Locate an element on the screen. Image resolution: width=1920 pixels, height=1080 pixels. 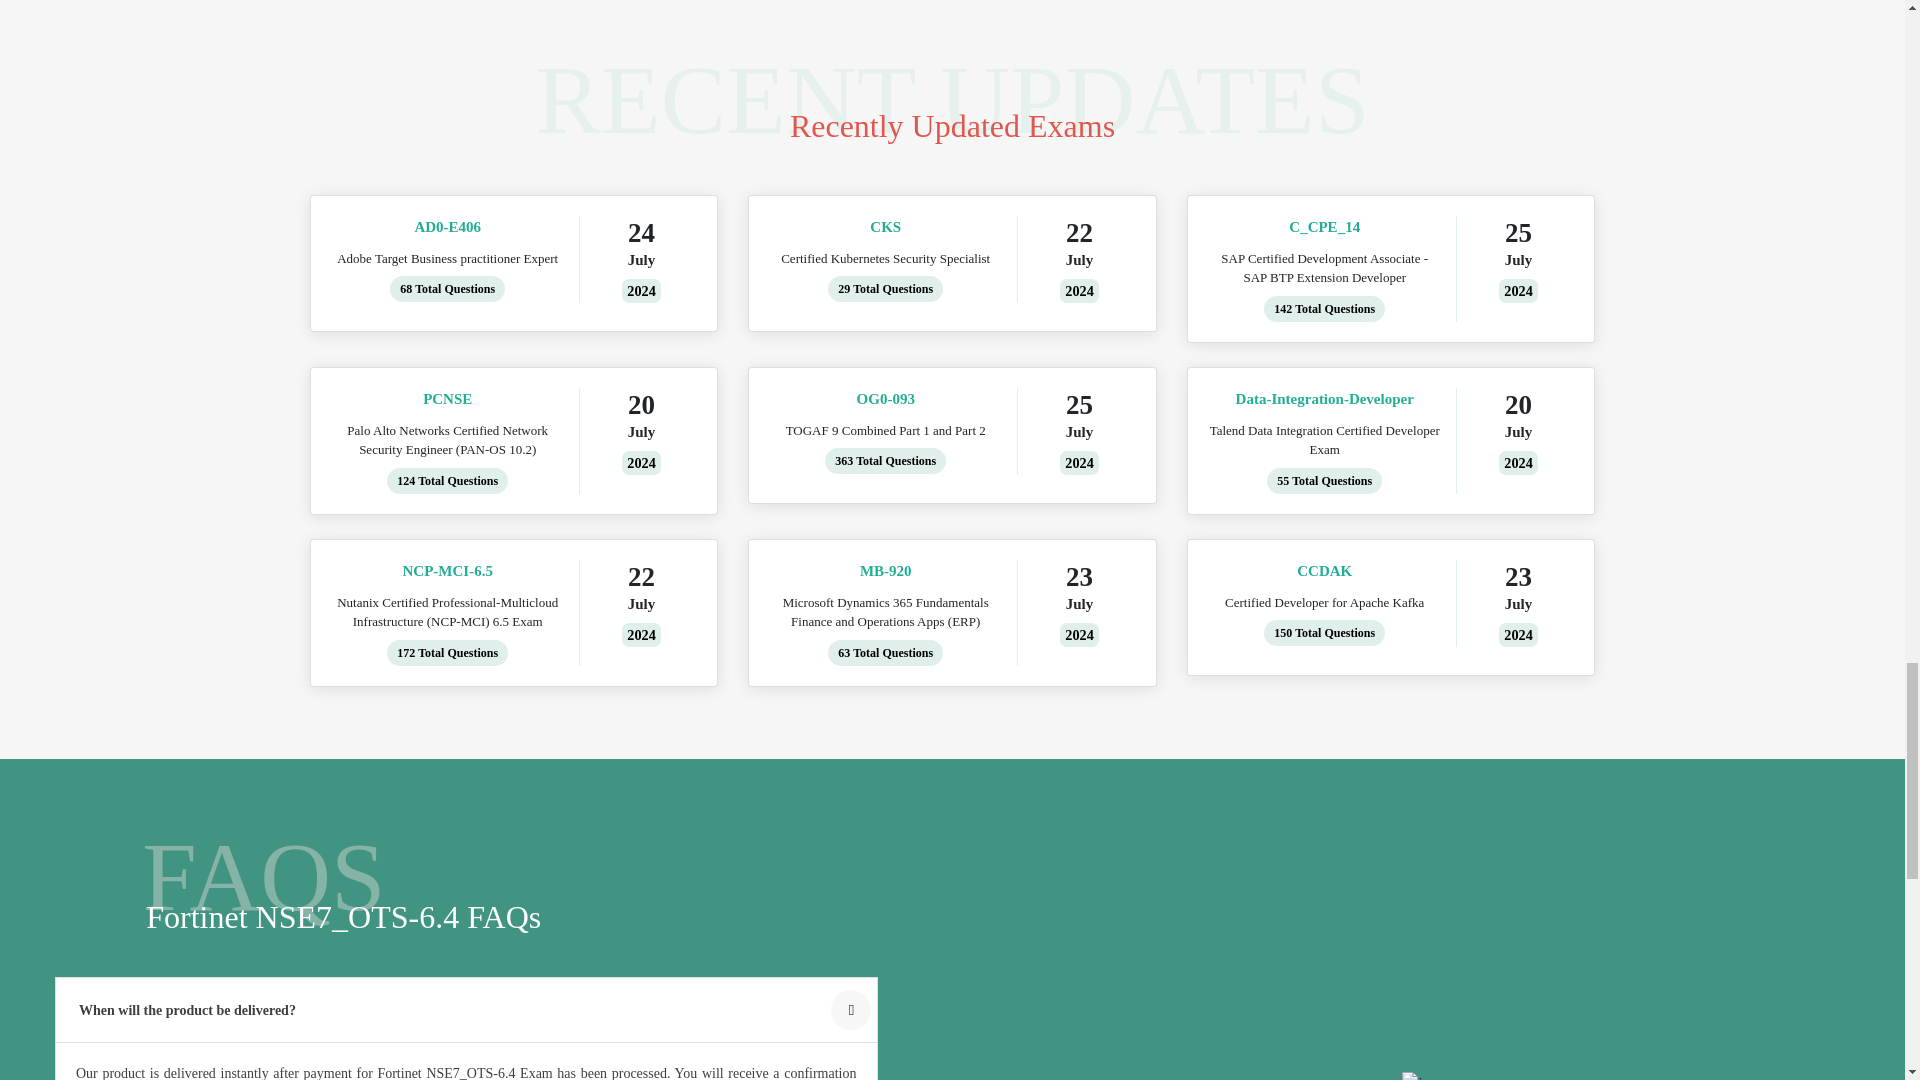
PCNSE is located at coordinates (446, 399).